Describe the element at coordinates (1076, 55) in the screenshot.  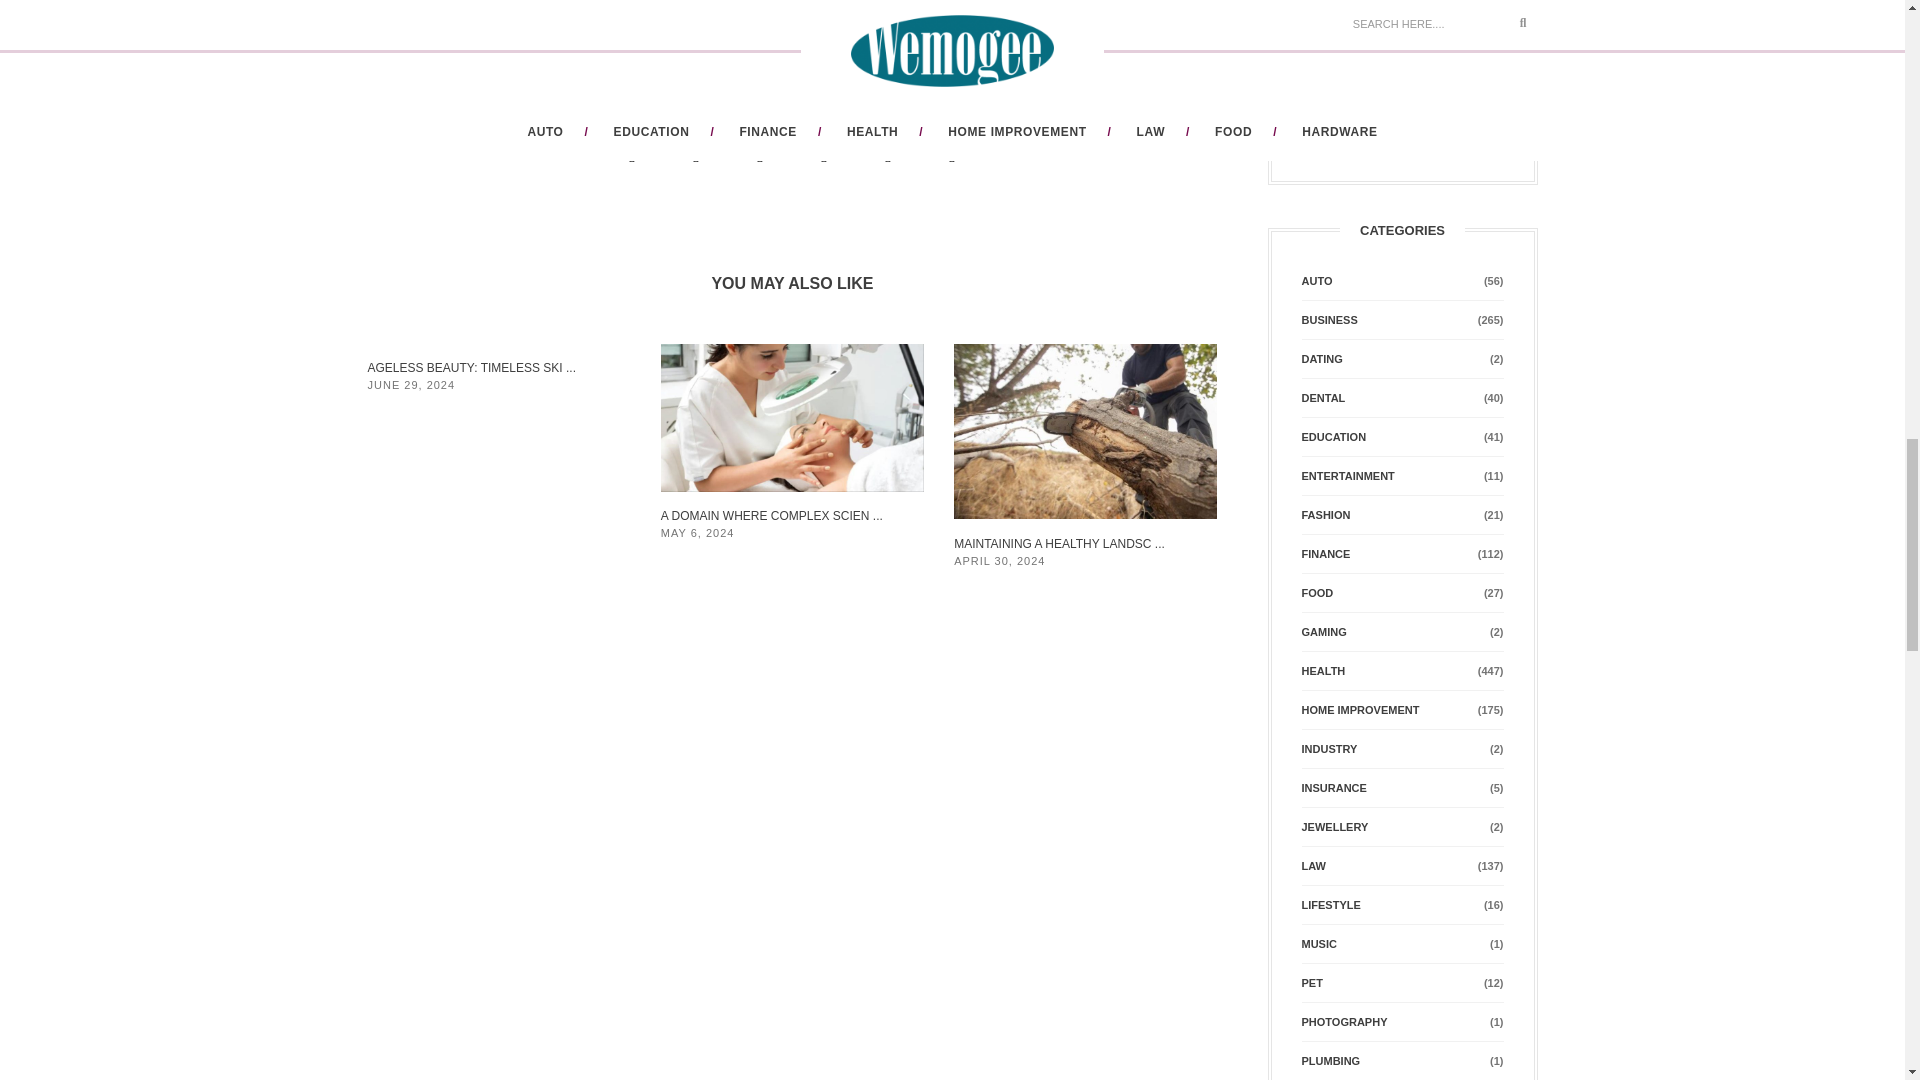
I see `Like` at that location.